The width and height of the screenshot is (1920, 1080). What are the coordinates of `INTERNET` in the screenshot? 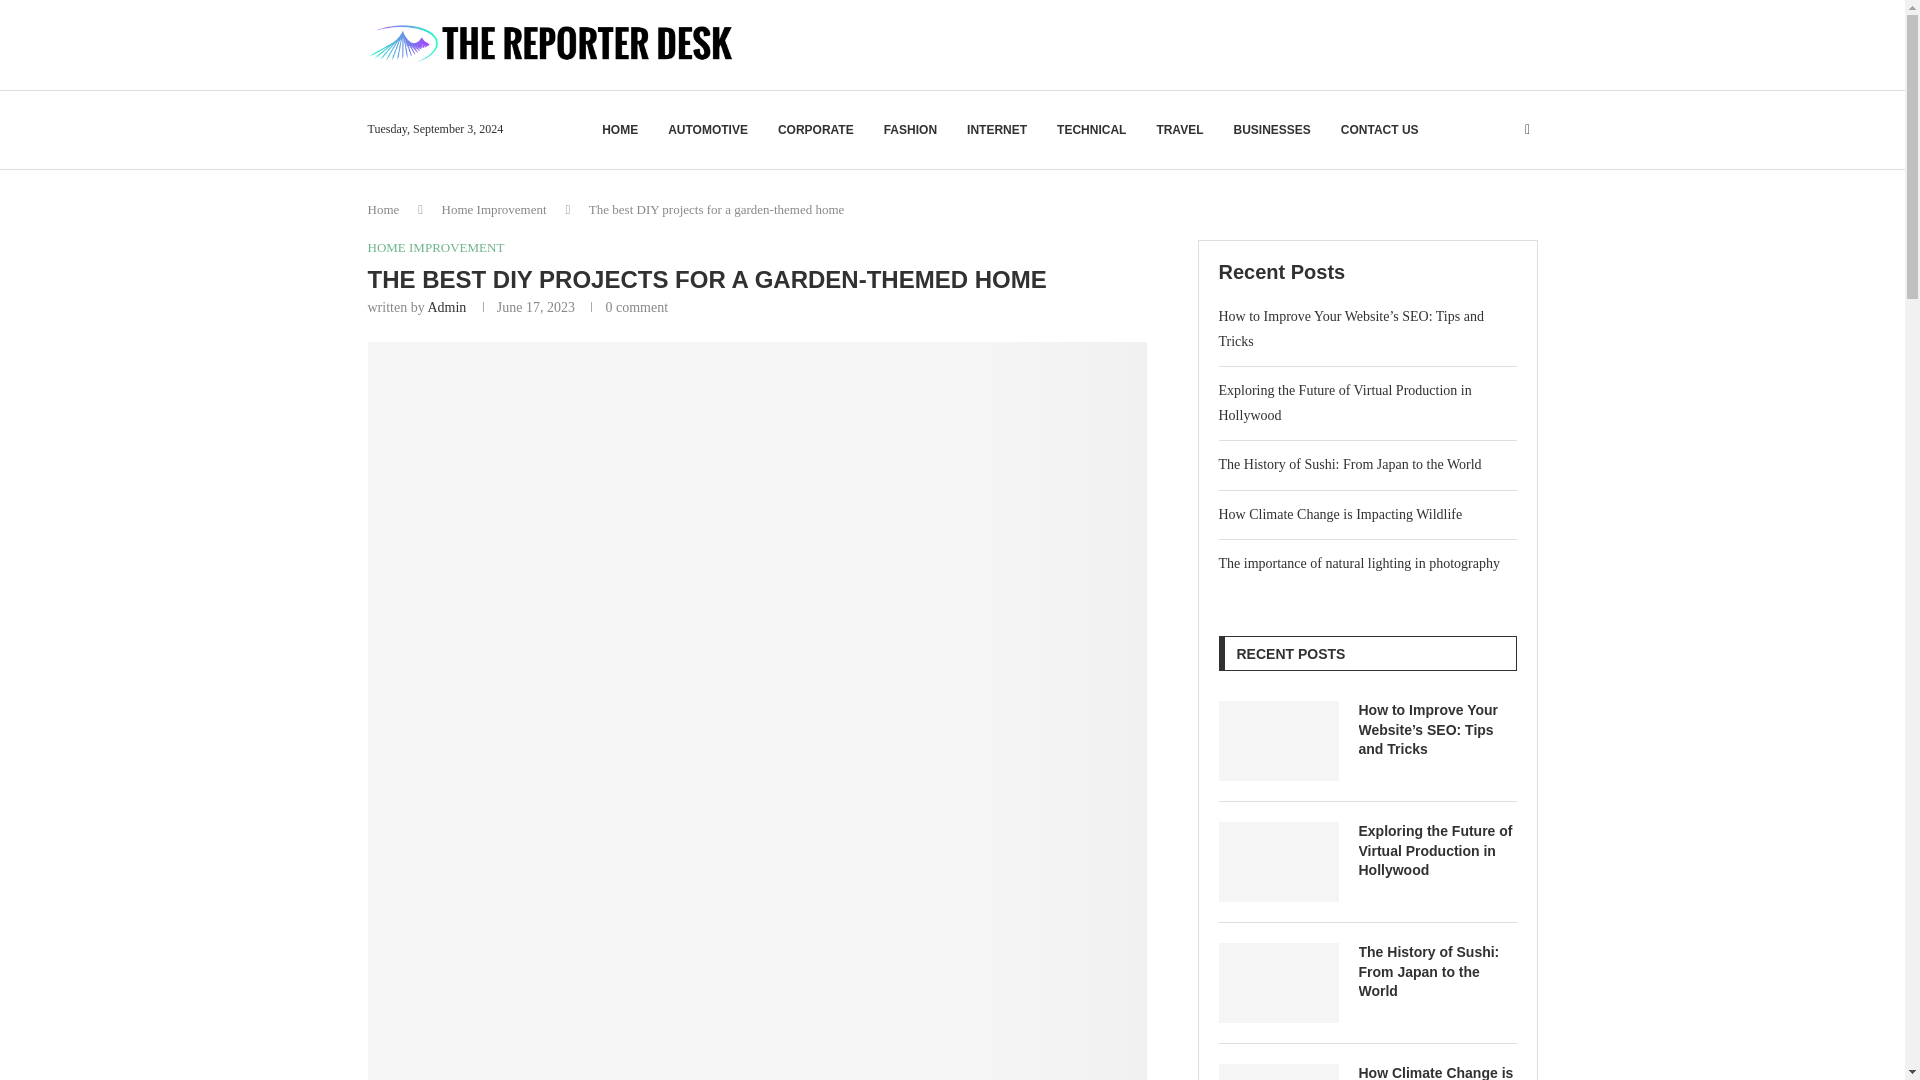 It's located at (997, 130).